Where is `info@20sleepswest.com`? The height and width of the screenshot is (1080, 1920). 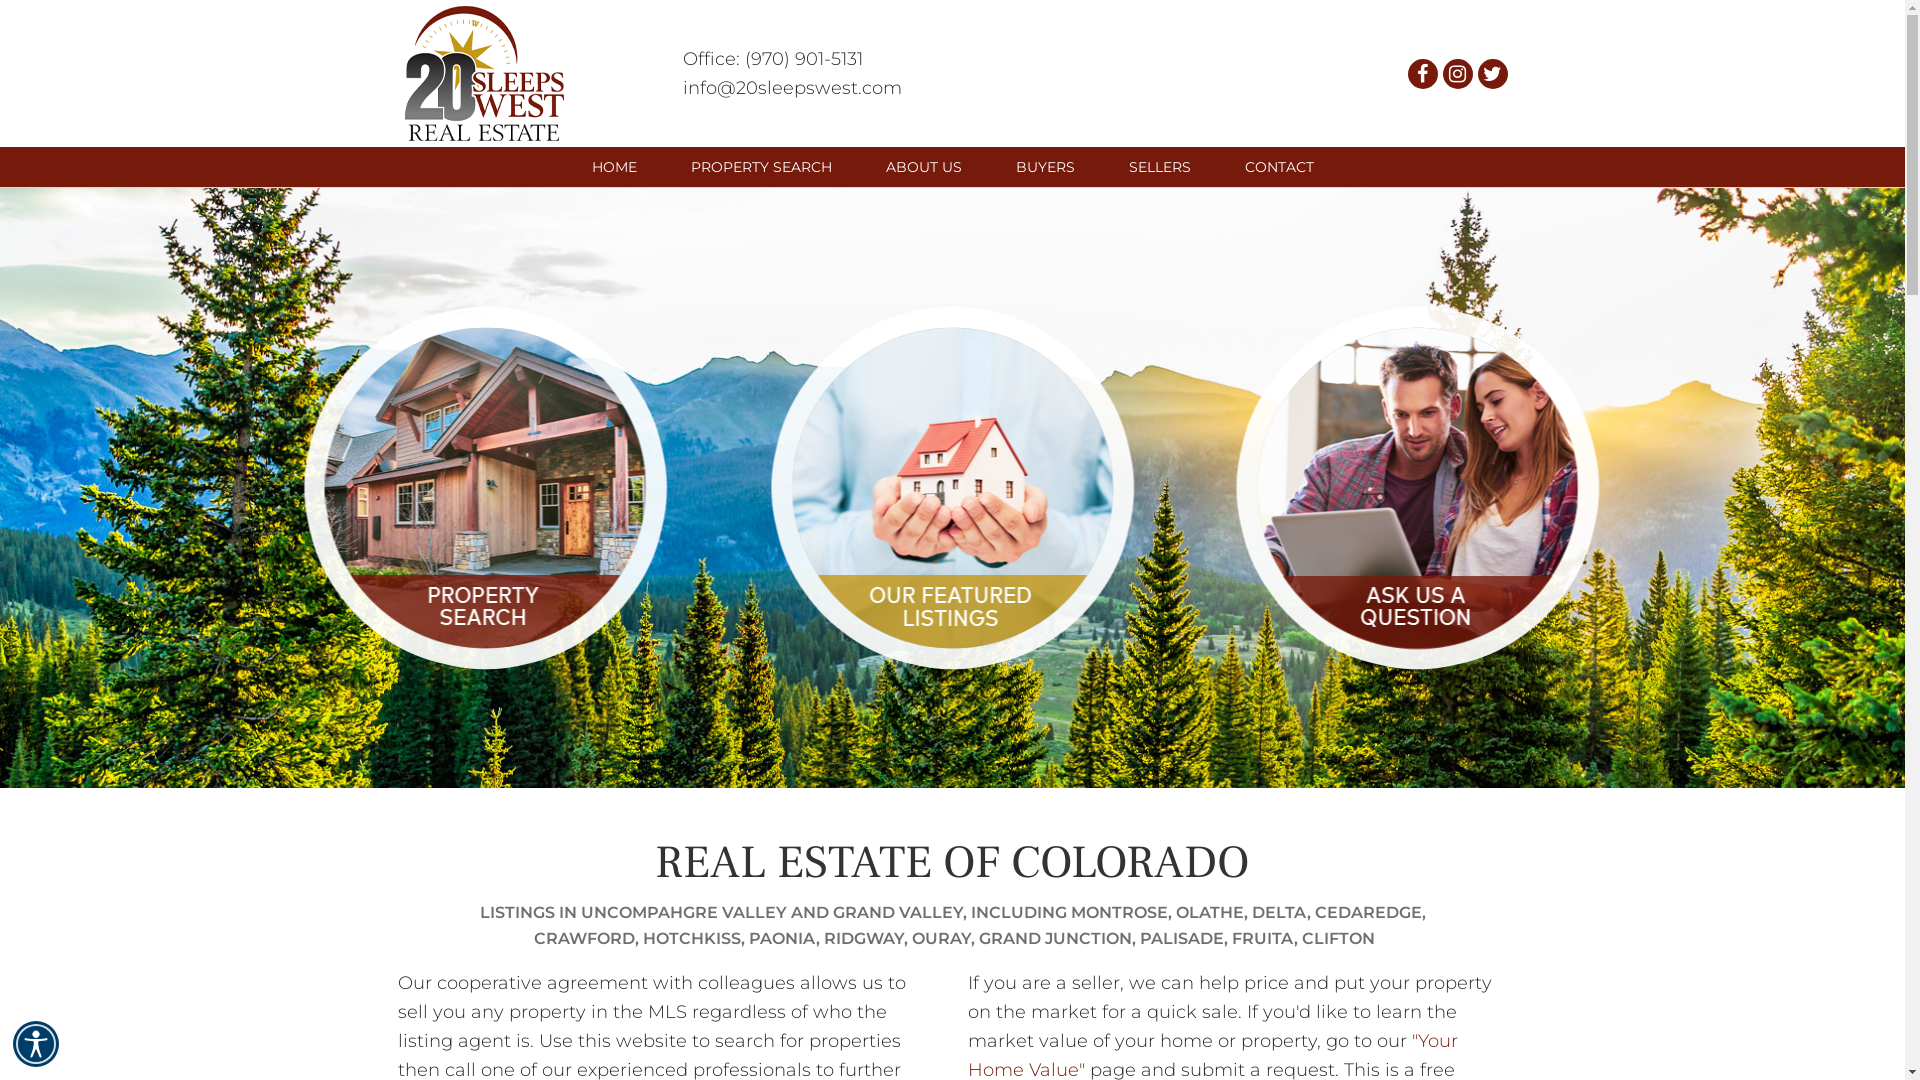 info@20sleepswest.com is located at coordinates (792, 87).